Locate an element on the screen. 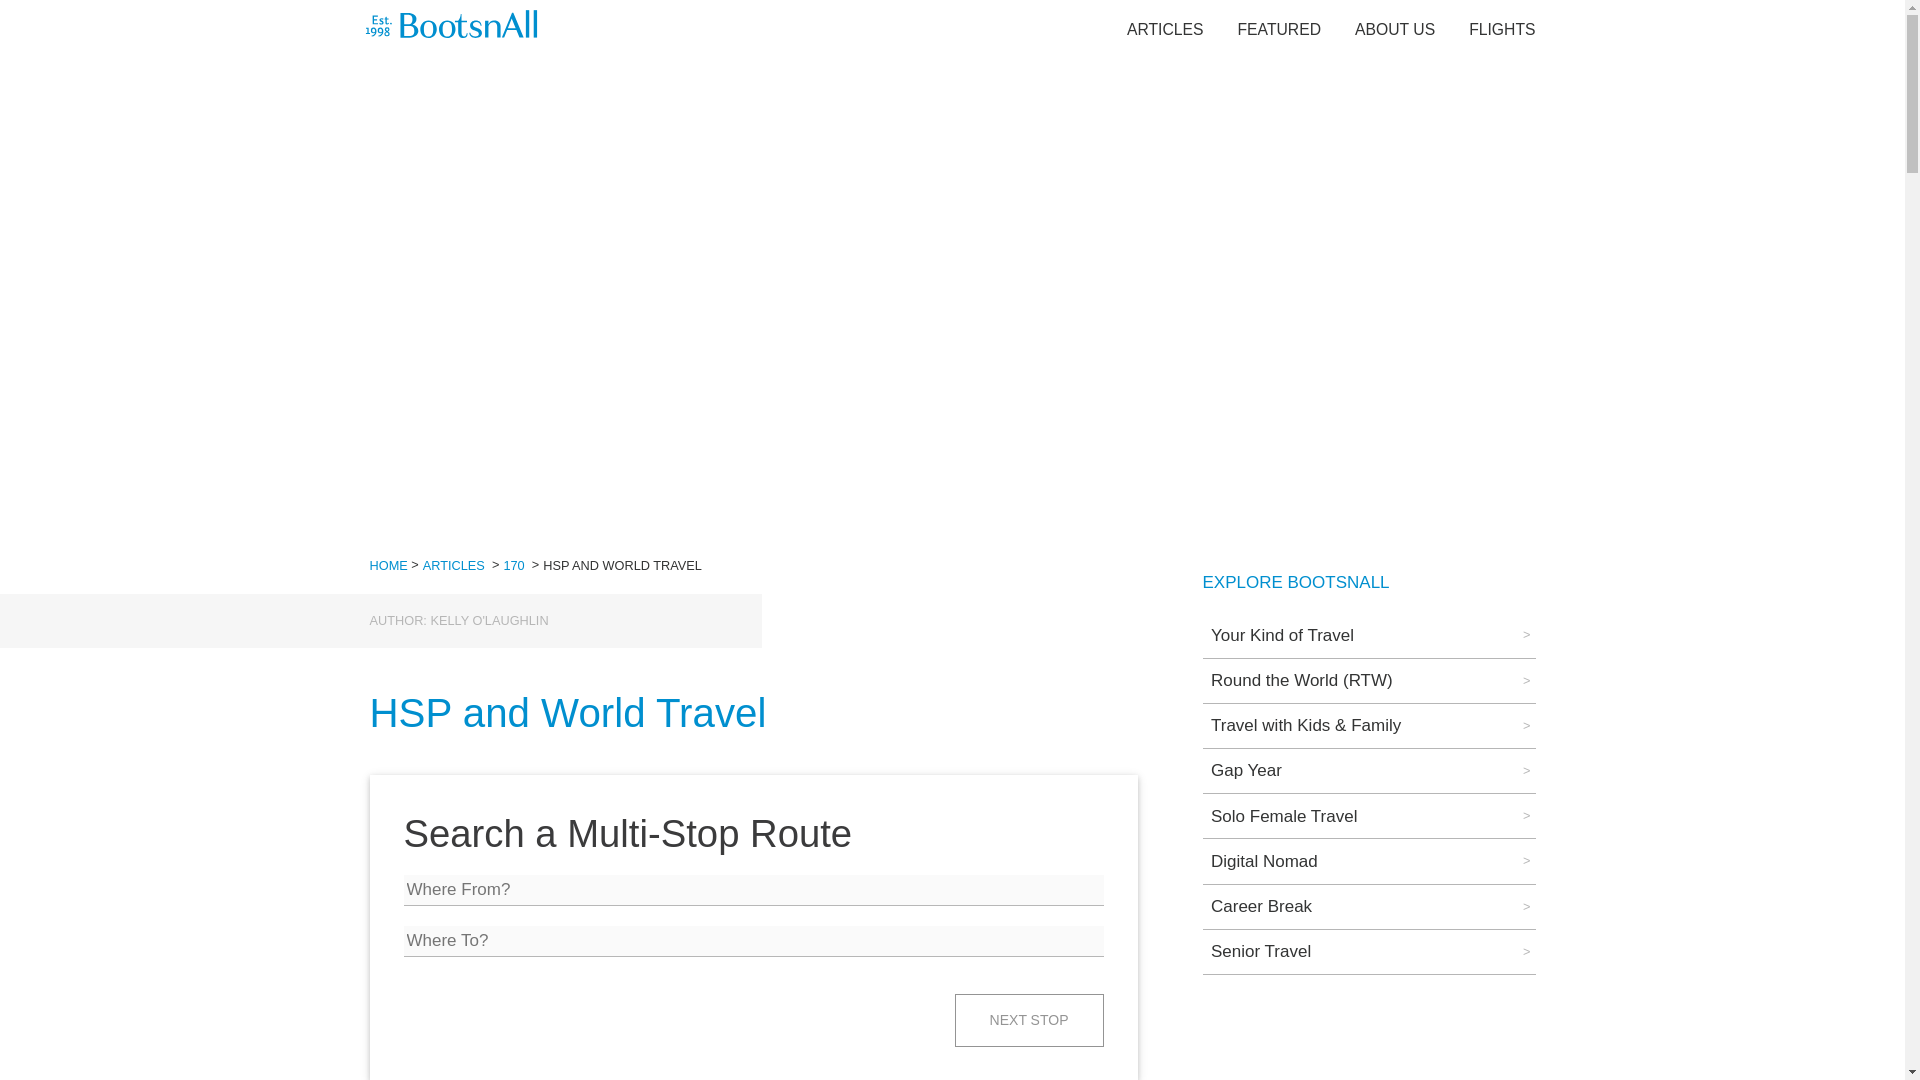 The height and width of the screenshot is (1080, 1920). Solo Female Travel is located at coordinates (1368, 816).